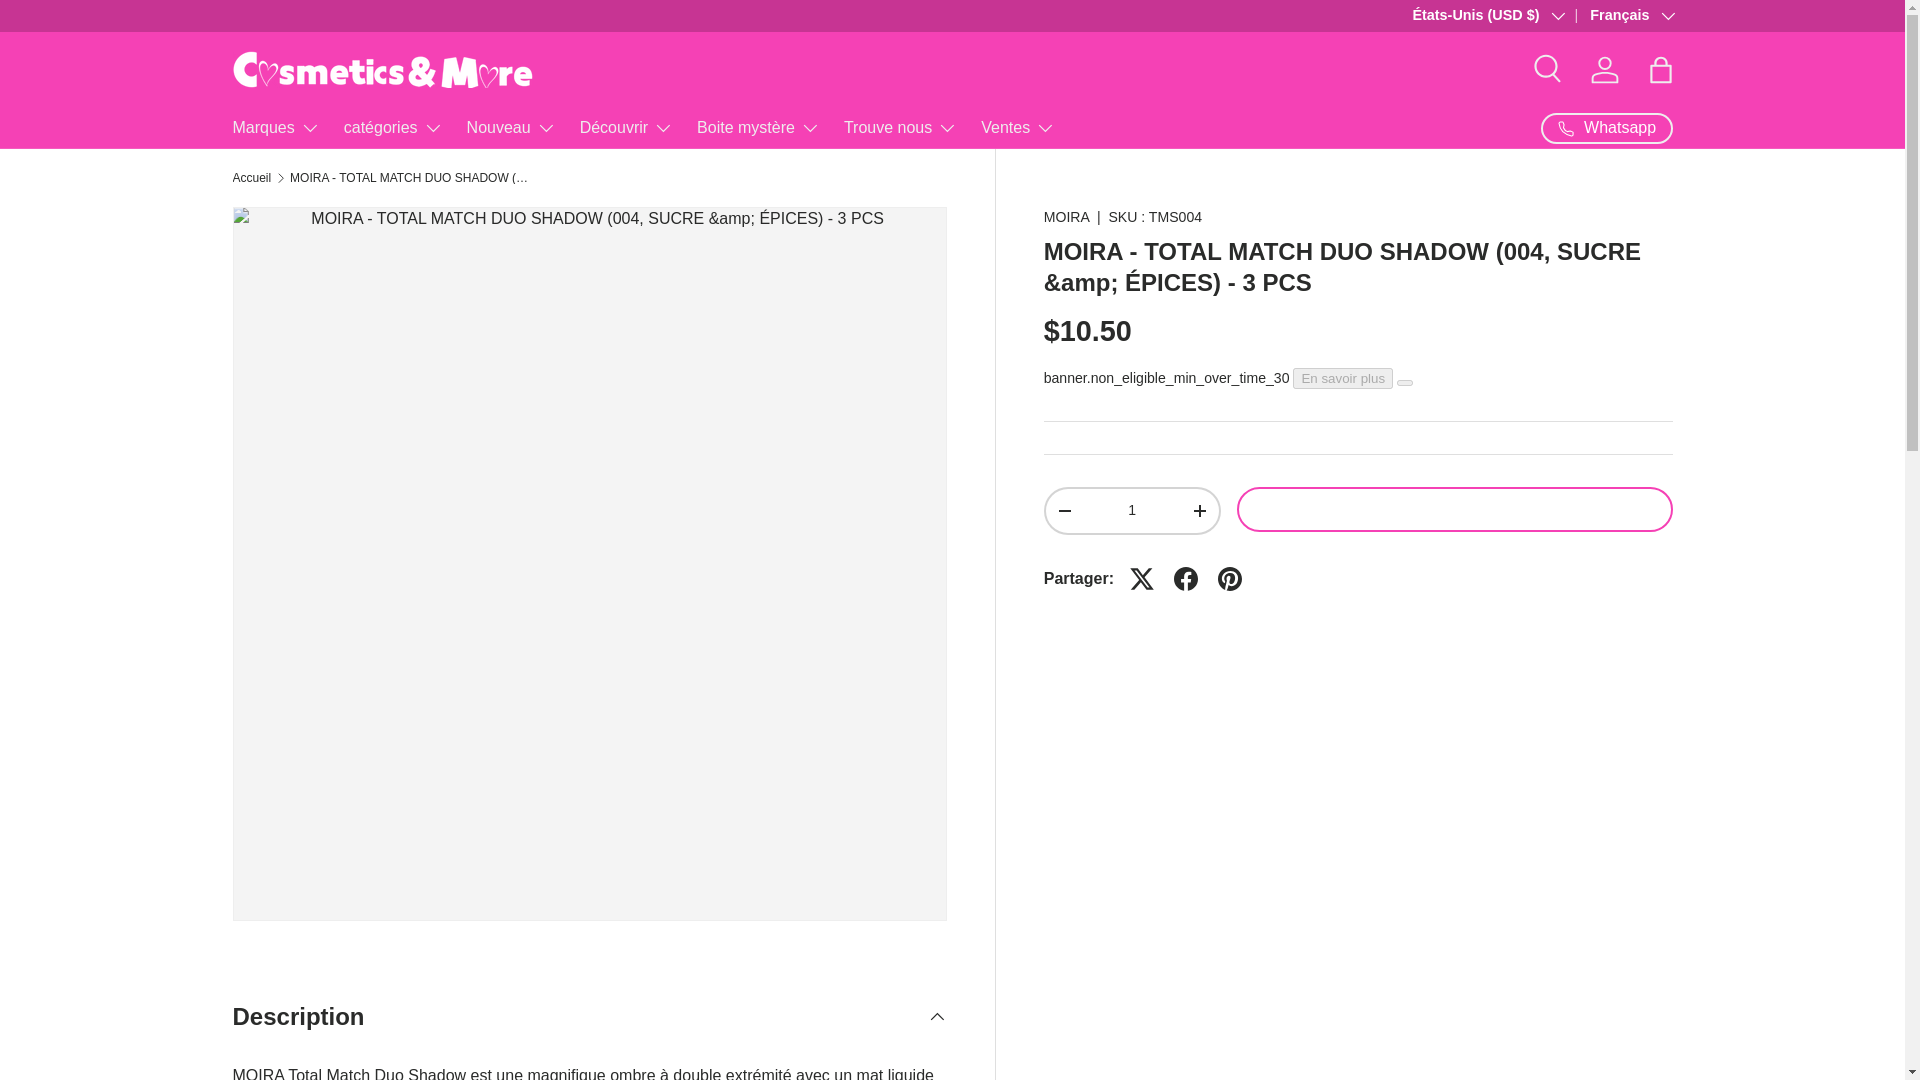 The width and height of the screenshot is (1920, 1080). What do you see at coordinates (1659, 69) in the screenshot?
I see `Panier` at bounding box center [1659, 69].